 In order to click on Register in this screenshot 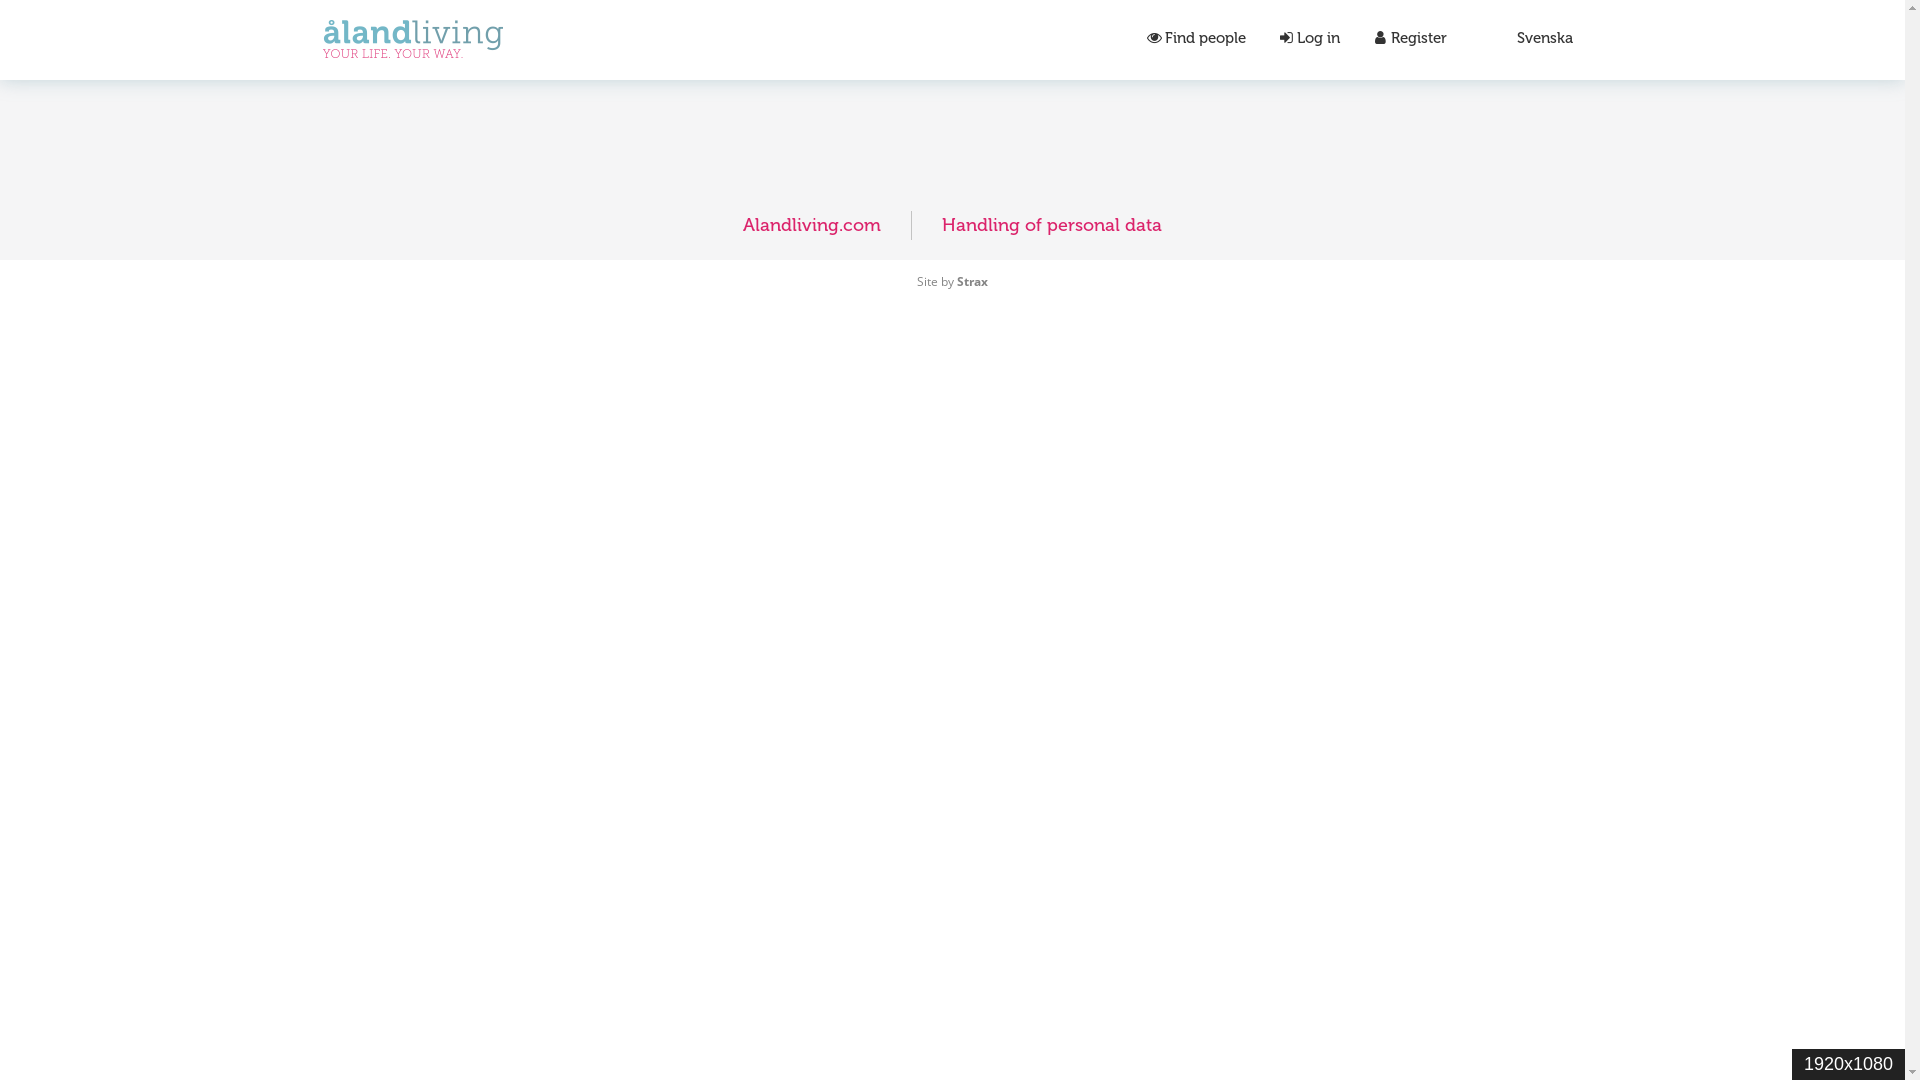, I will do `click(1408, 40)`.